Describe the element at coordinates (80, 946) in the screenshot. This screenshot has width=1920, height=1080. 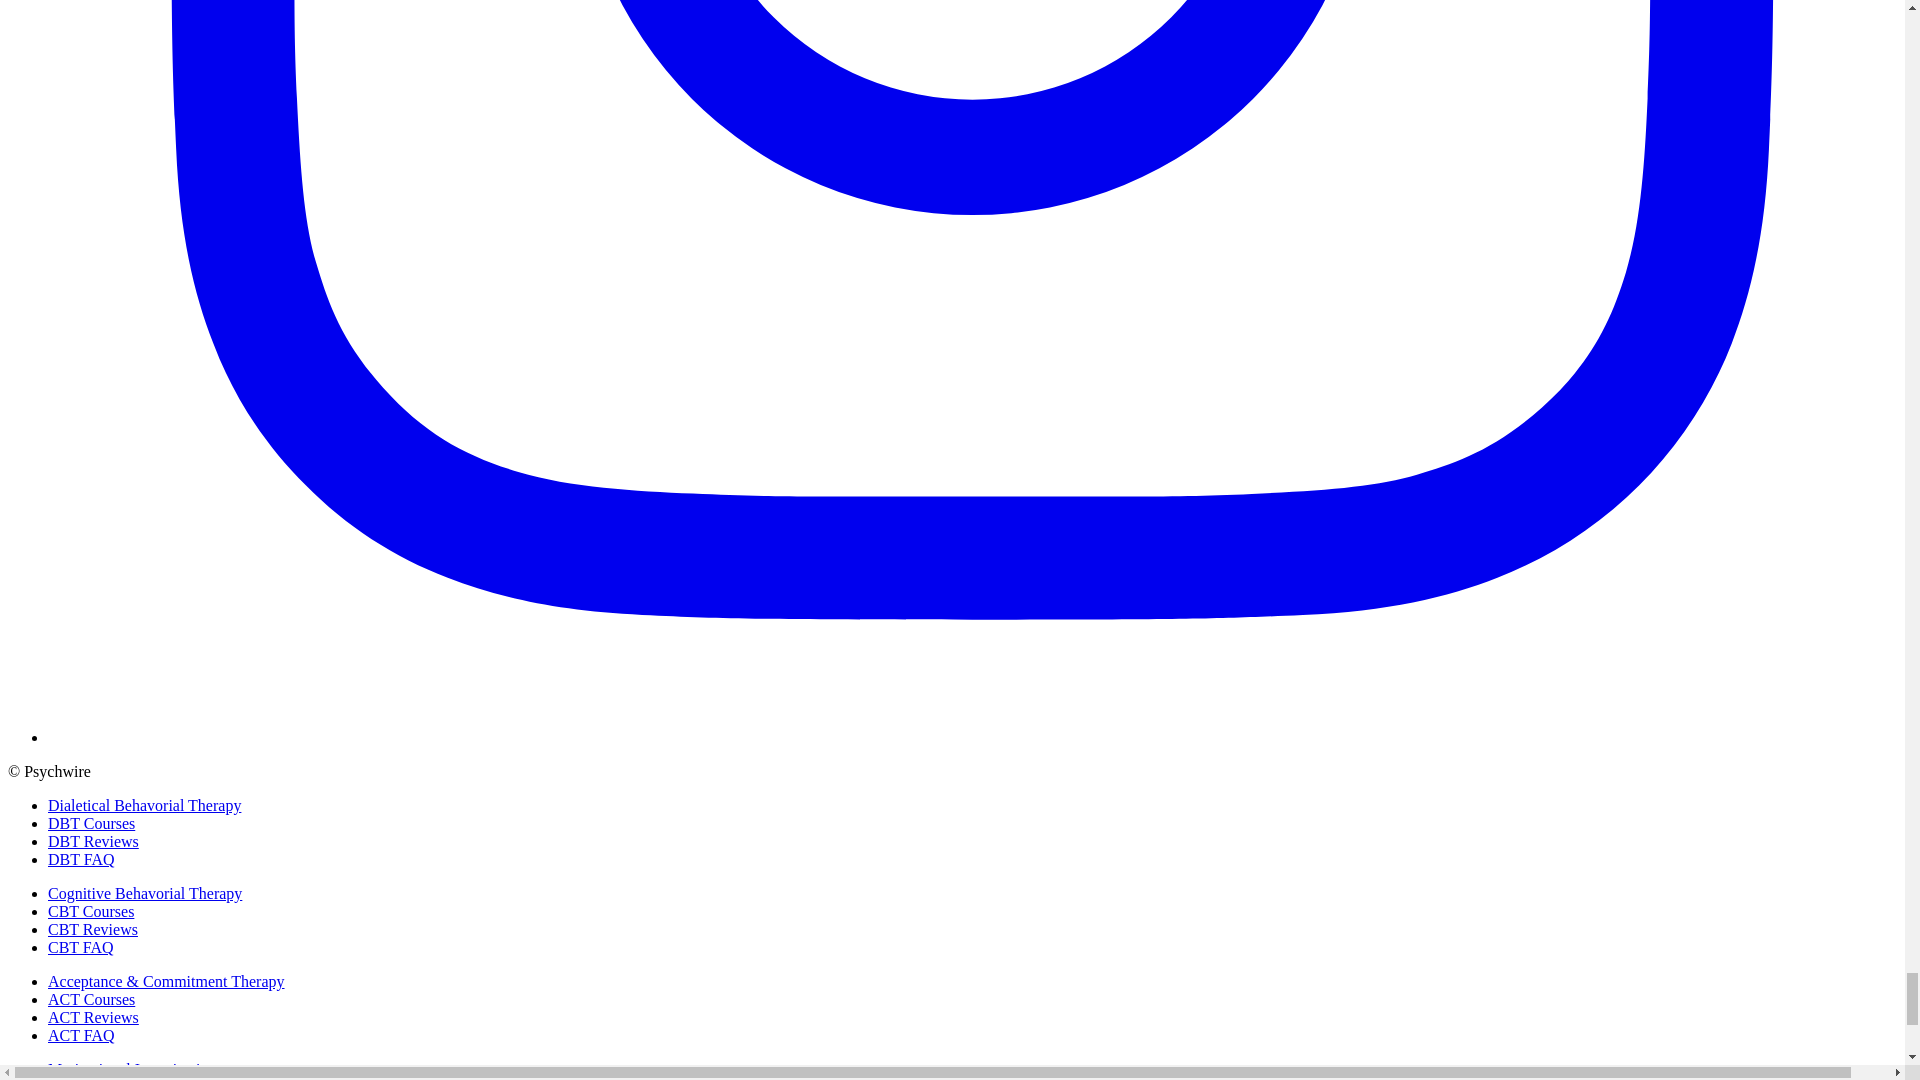
I see `CBT FAQ` at that location.